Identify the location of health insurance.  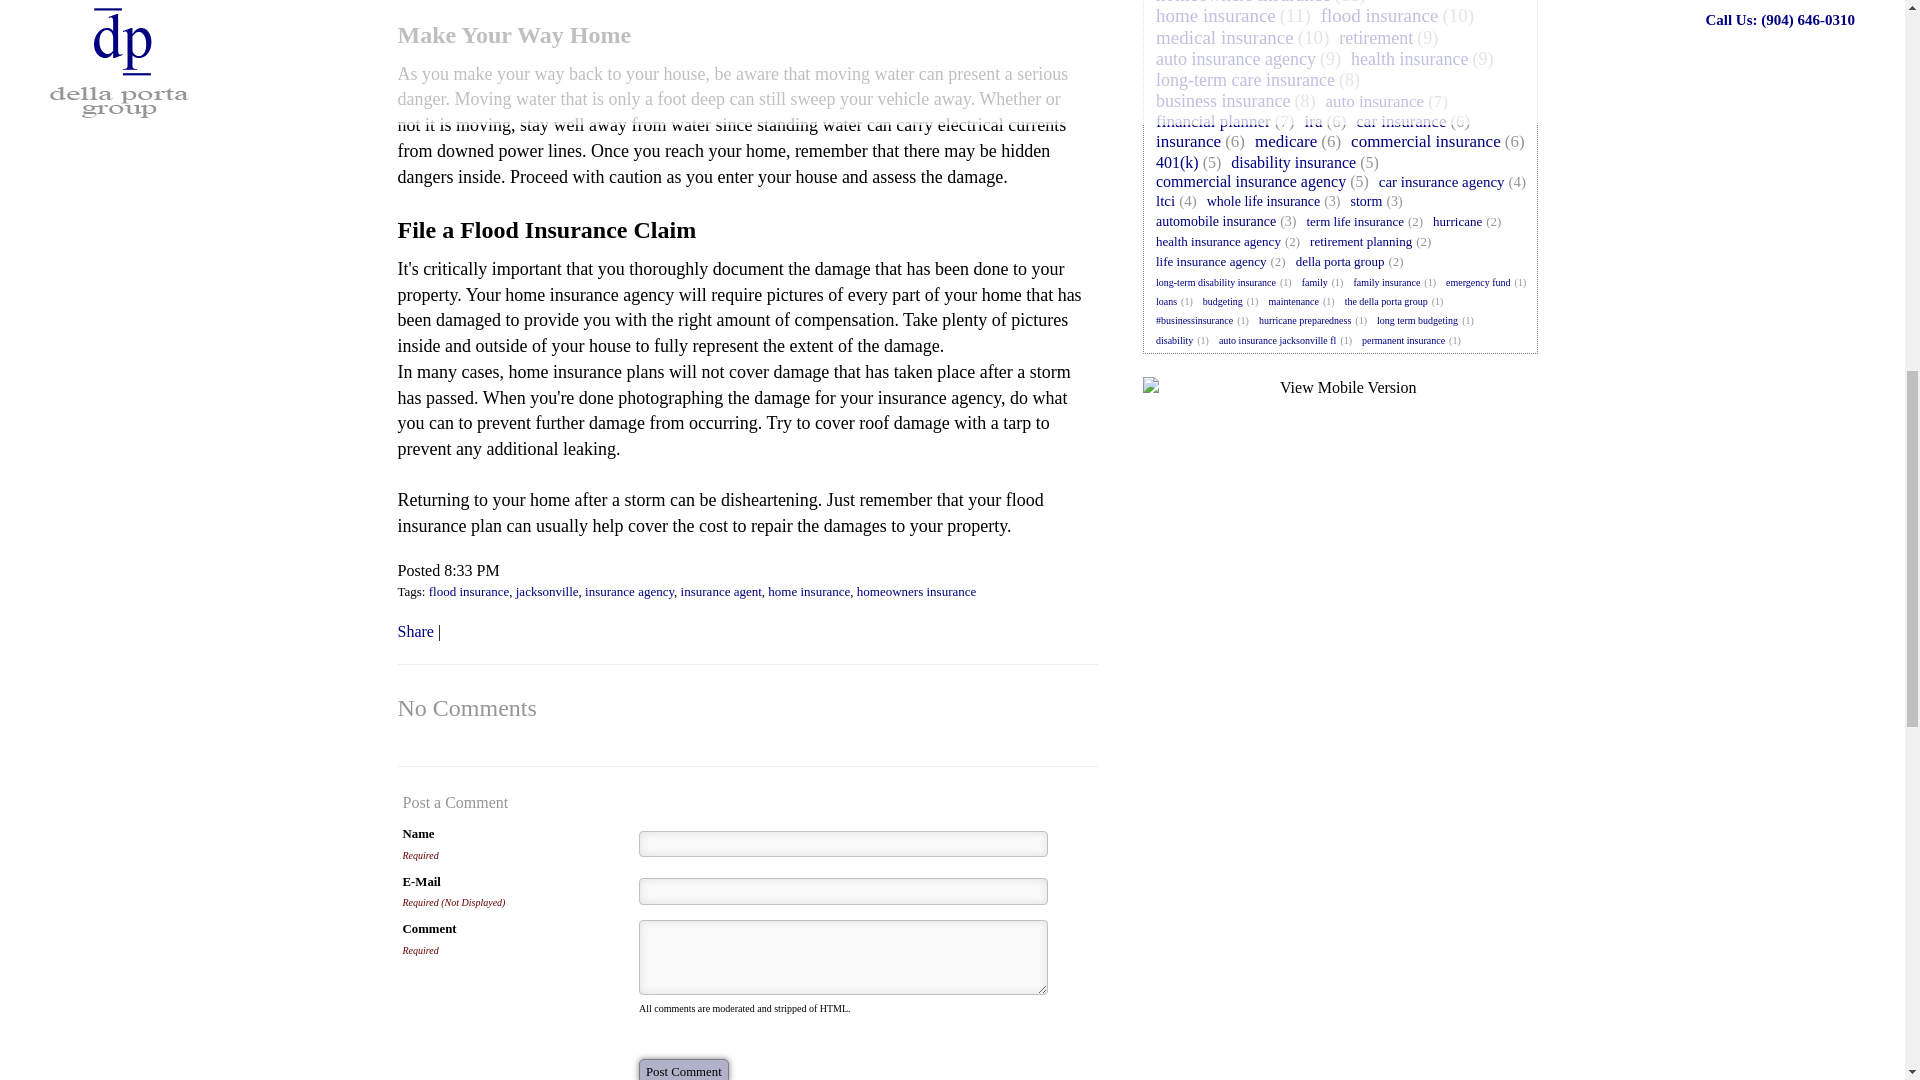
(1410, 59).